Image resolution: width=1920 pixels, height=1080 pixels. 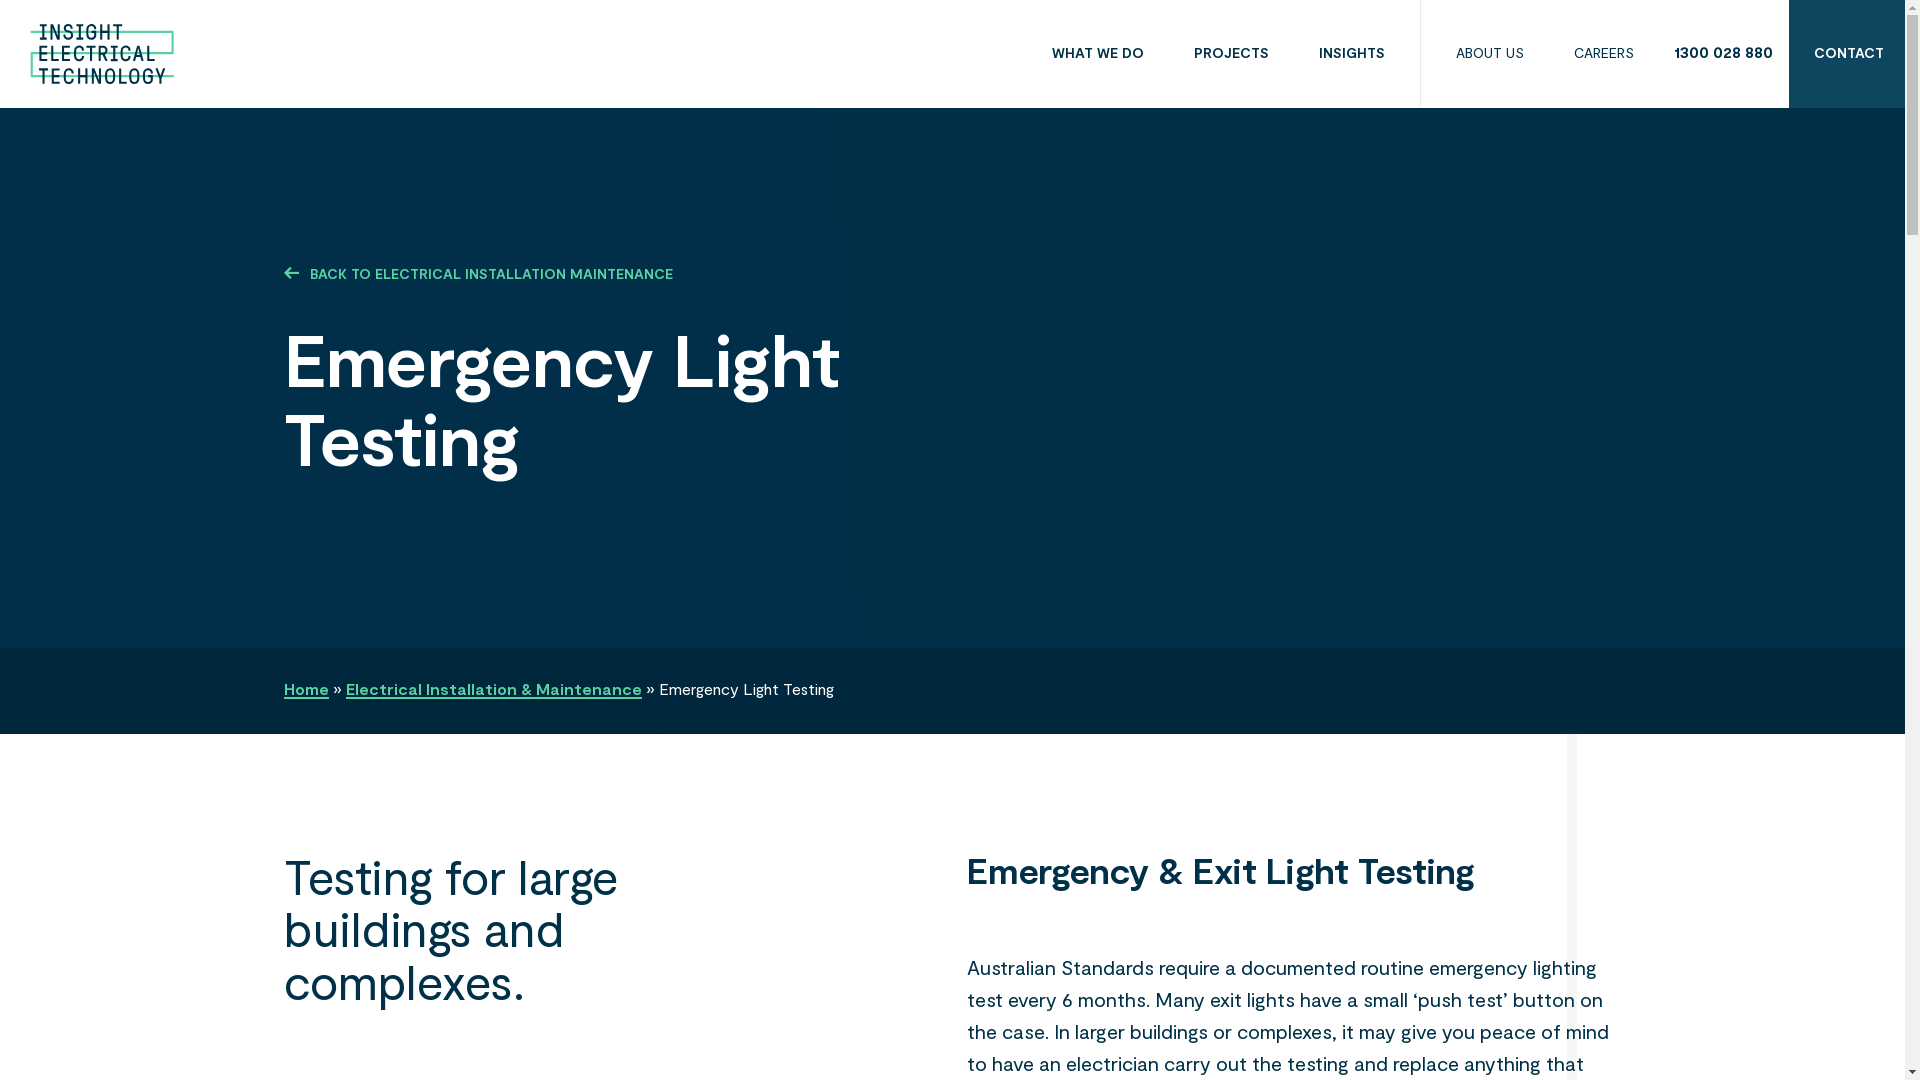 What do you see at coordinates (1098, 54) in the screenshot?
I see `WHAT WE DO` at bounding box center [1098, 54].